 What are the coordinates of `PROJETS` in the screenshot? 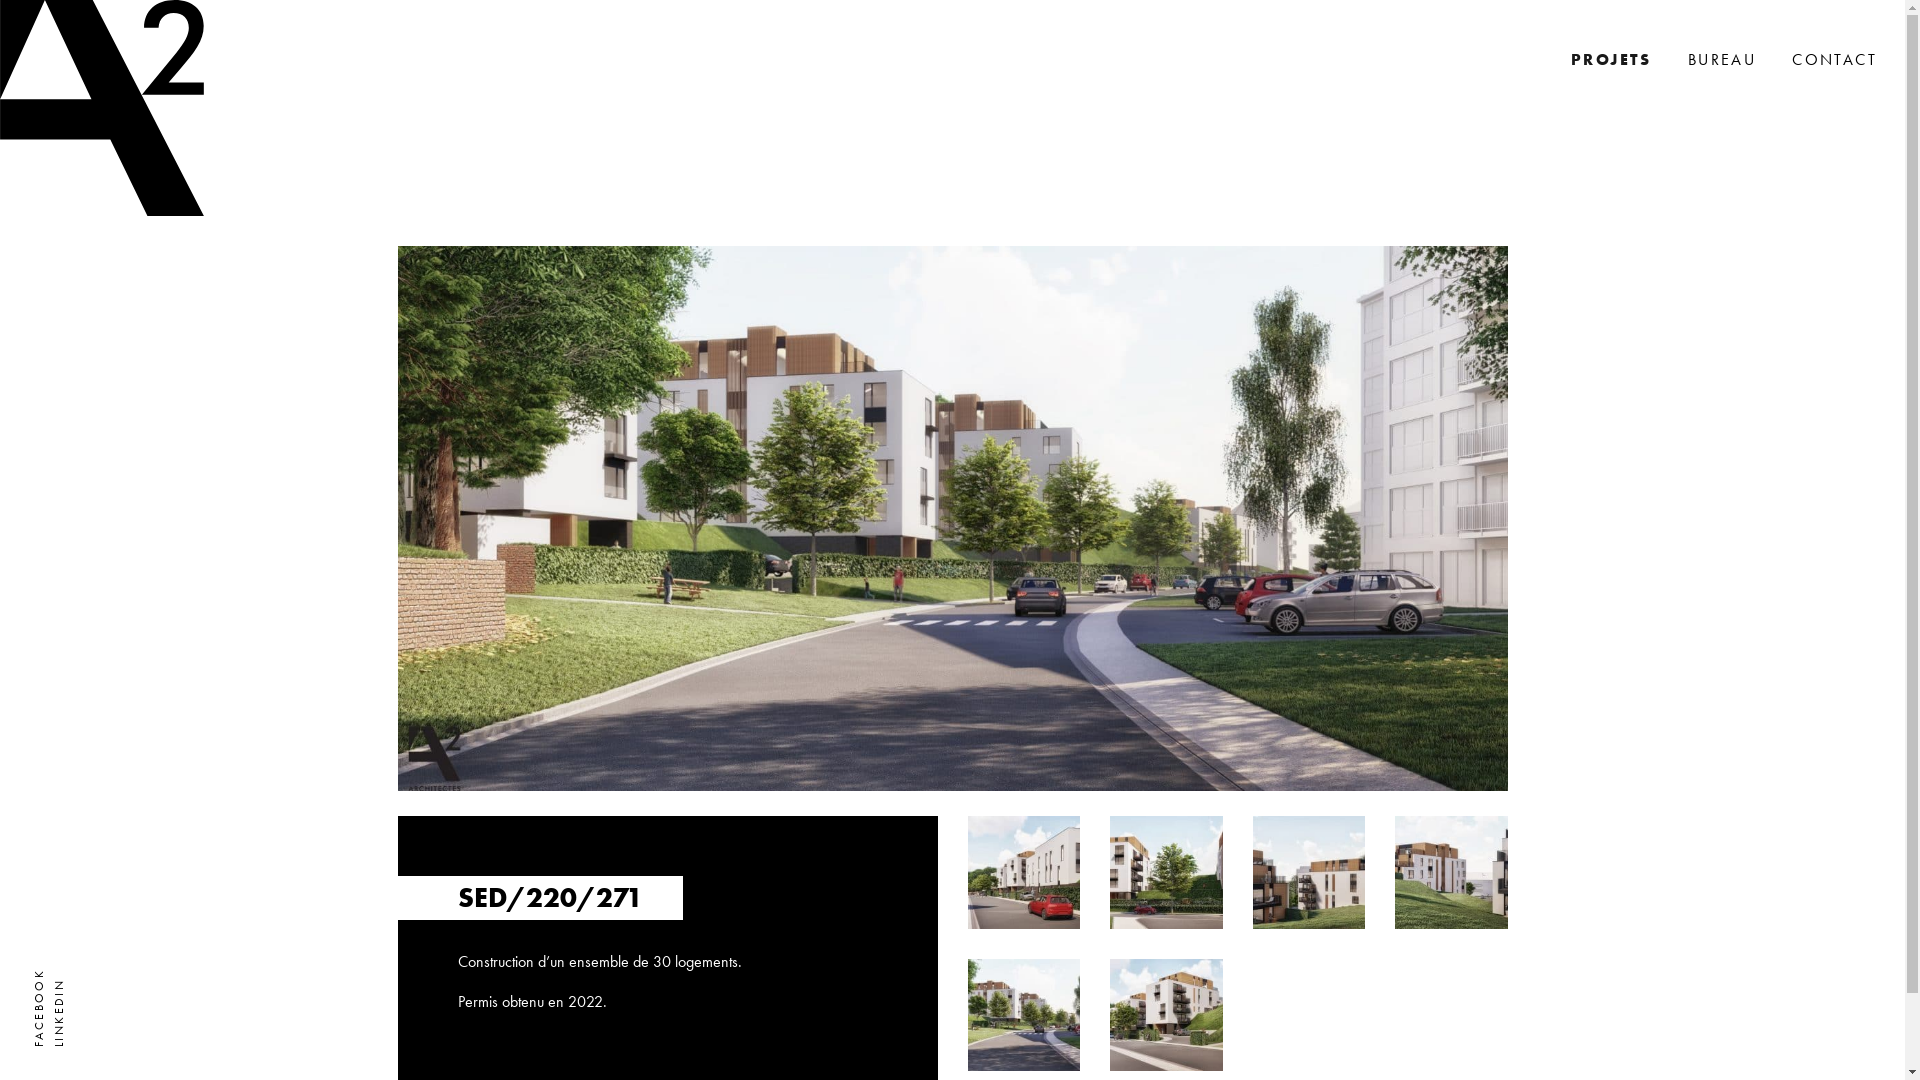 It's located at (1612, 60).